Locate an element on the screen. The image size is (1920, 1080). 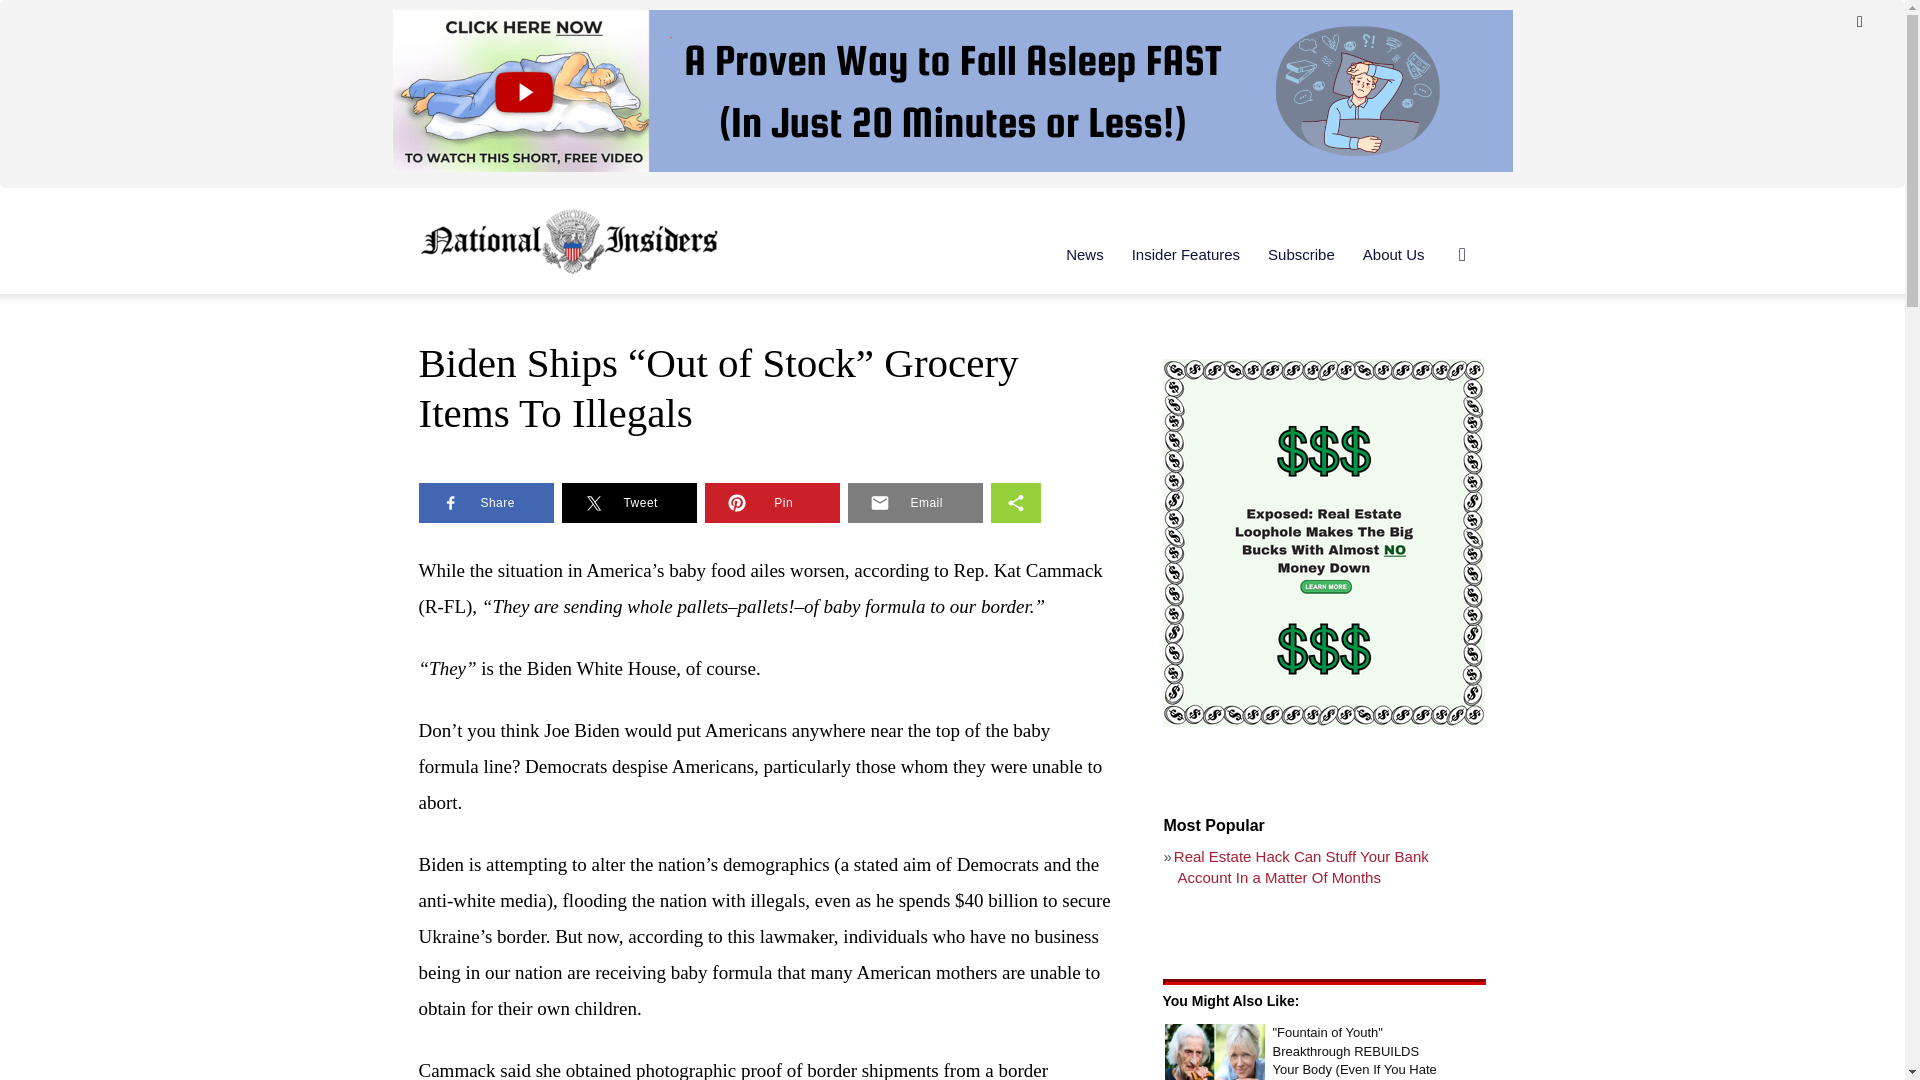
Insider Features is located at coordinates (1185, 254).